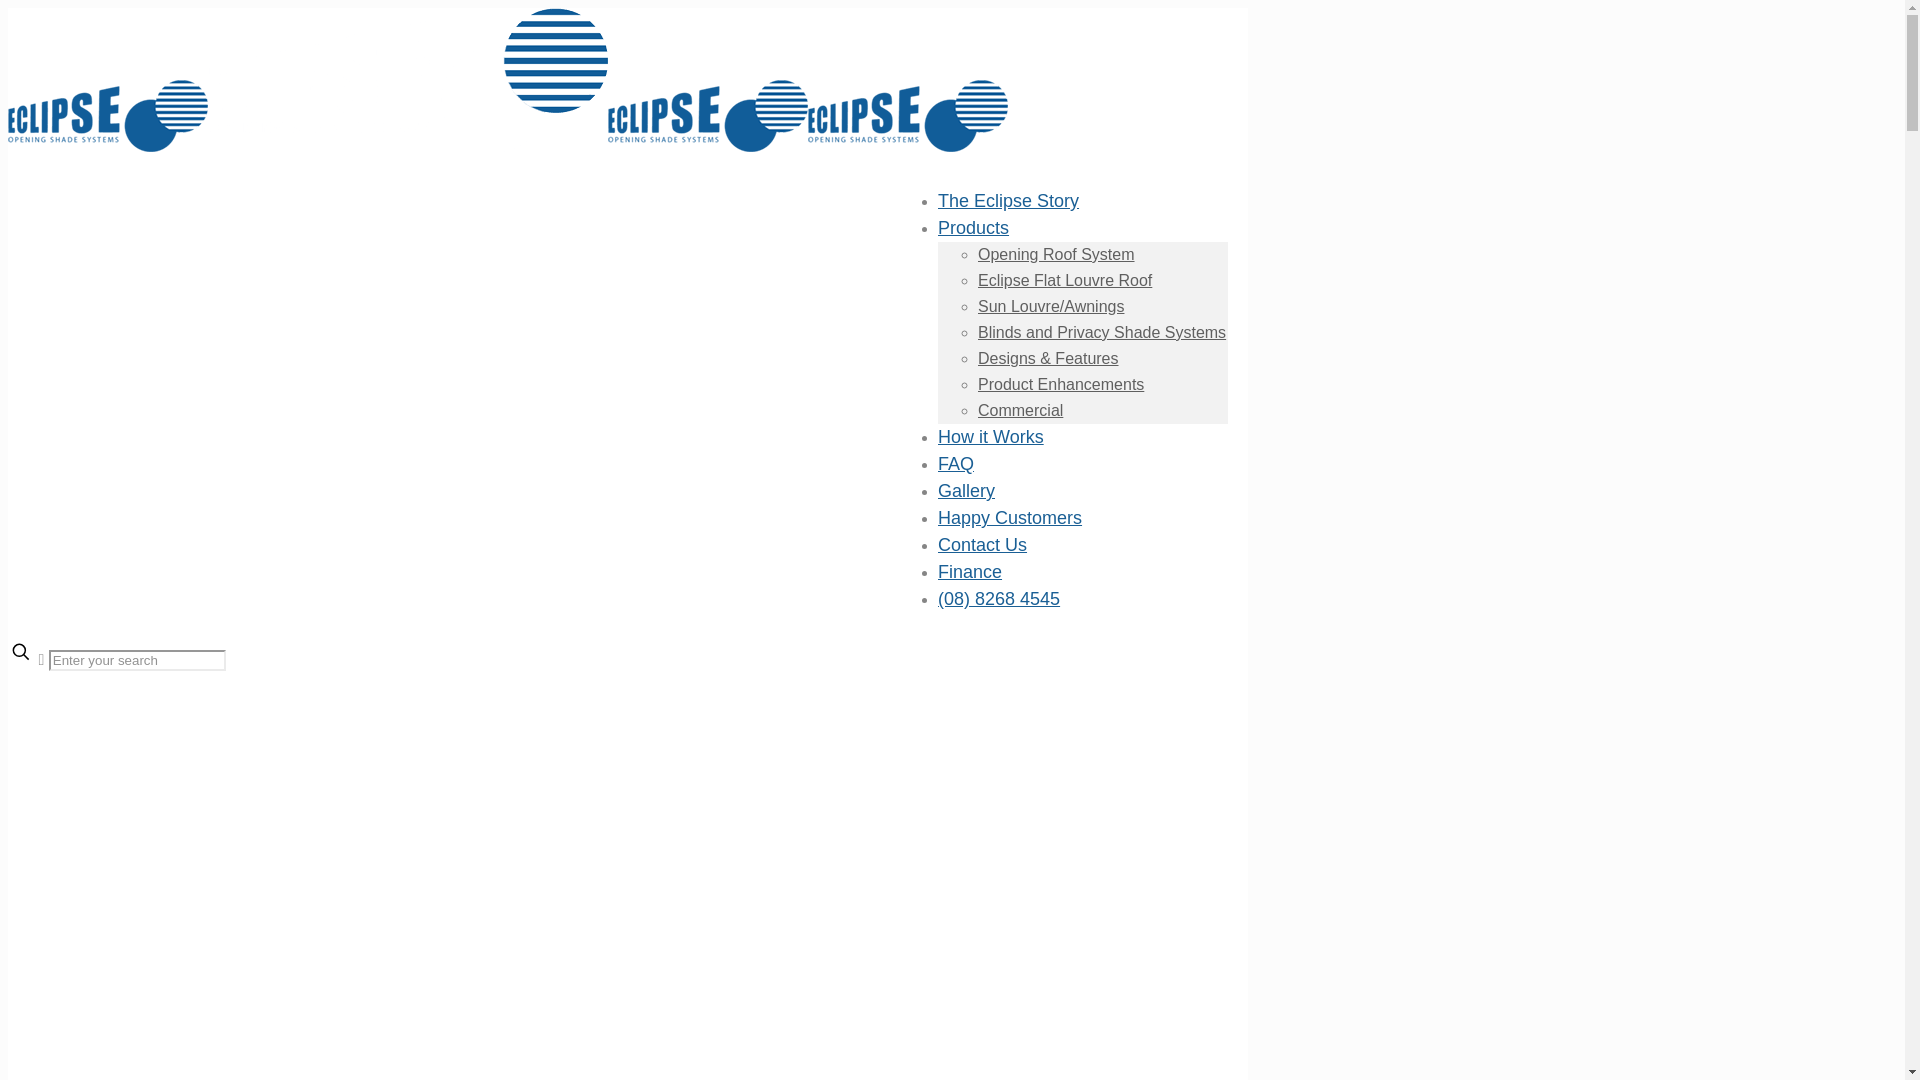 This screenshot has height=1080, width=1920. I want to click on Eclipse Flat Louvre Roof, so click(1065, 280).